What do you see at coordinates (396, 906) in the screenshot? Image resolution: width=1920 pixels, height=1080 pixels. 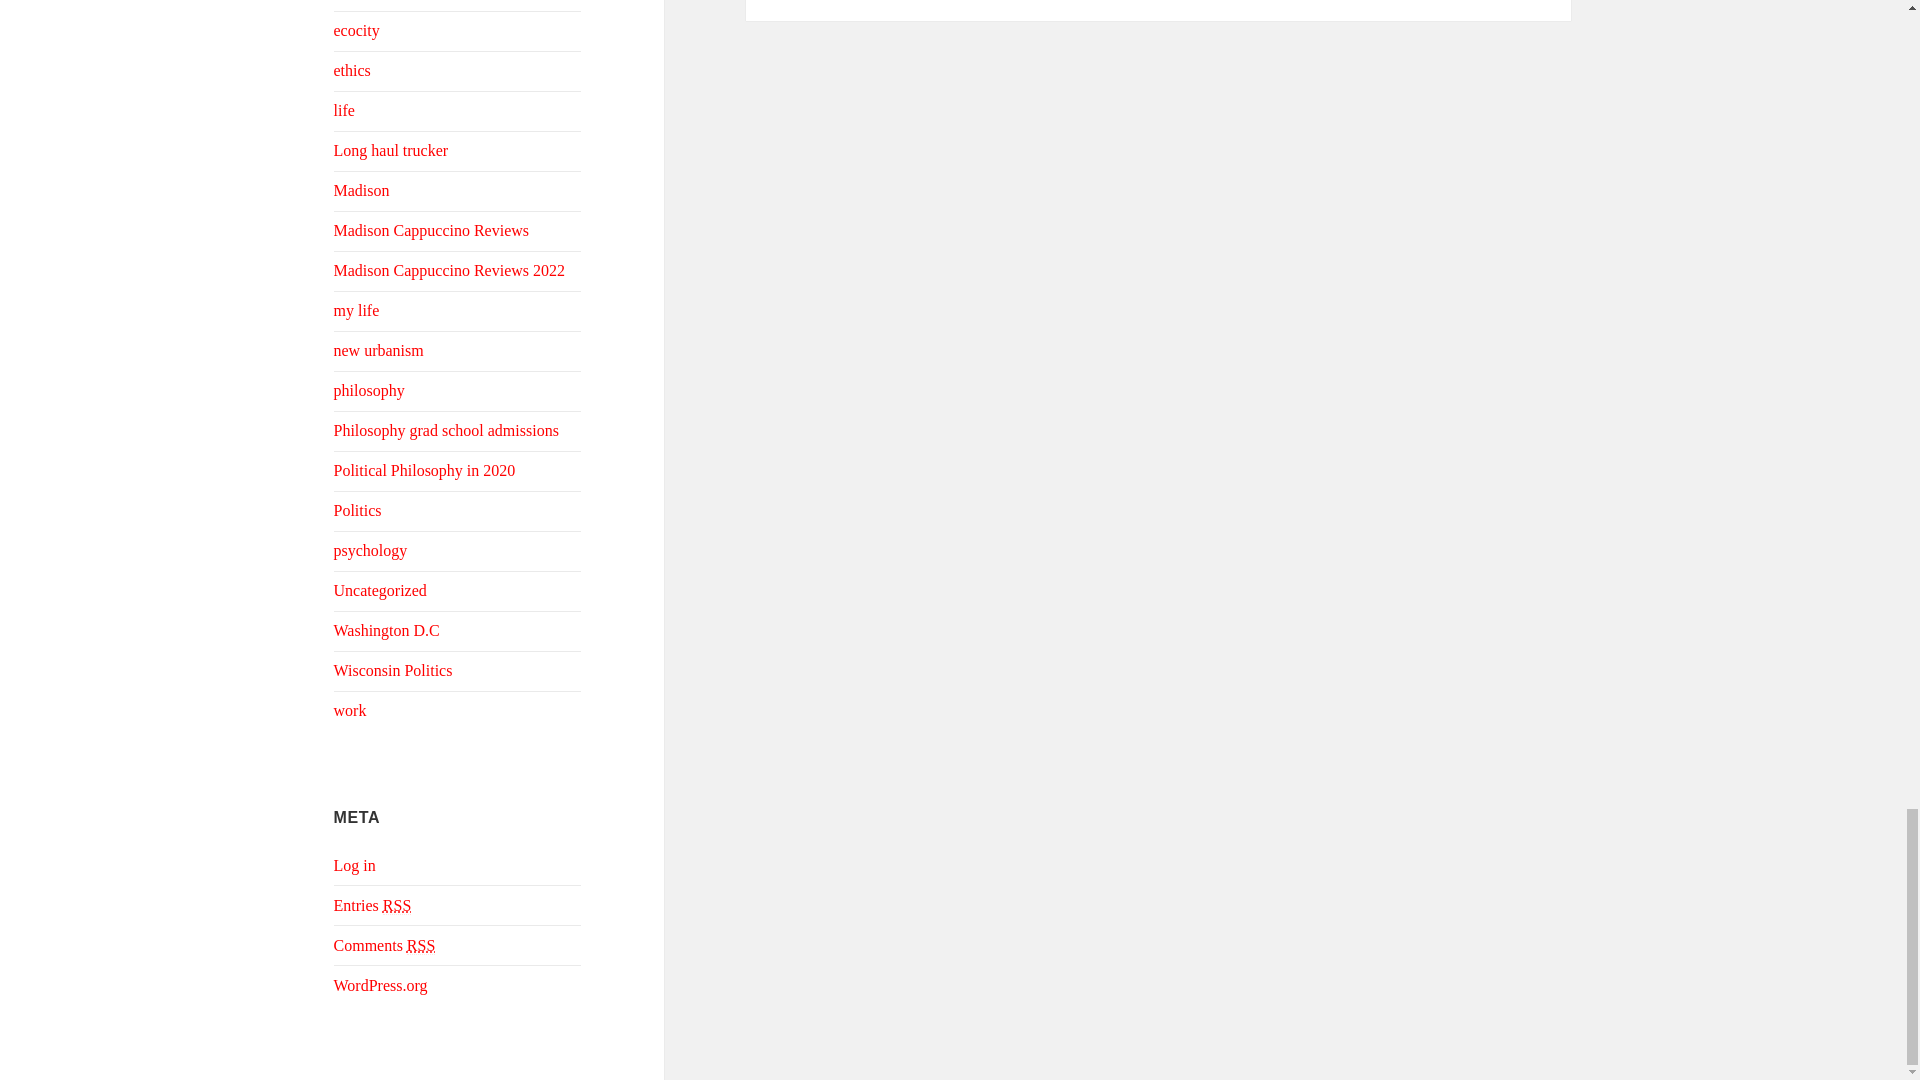 I see `Really Simple Syndication` at bounding box center [396, 906].